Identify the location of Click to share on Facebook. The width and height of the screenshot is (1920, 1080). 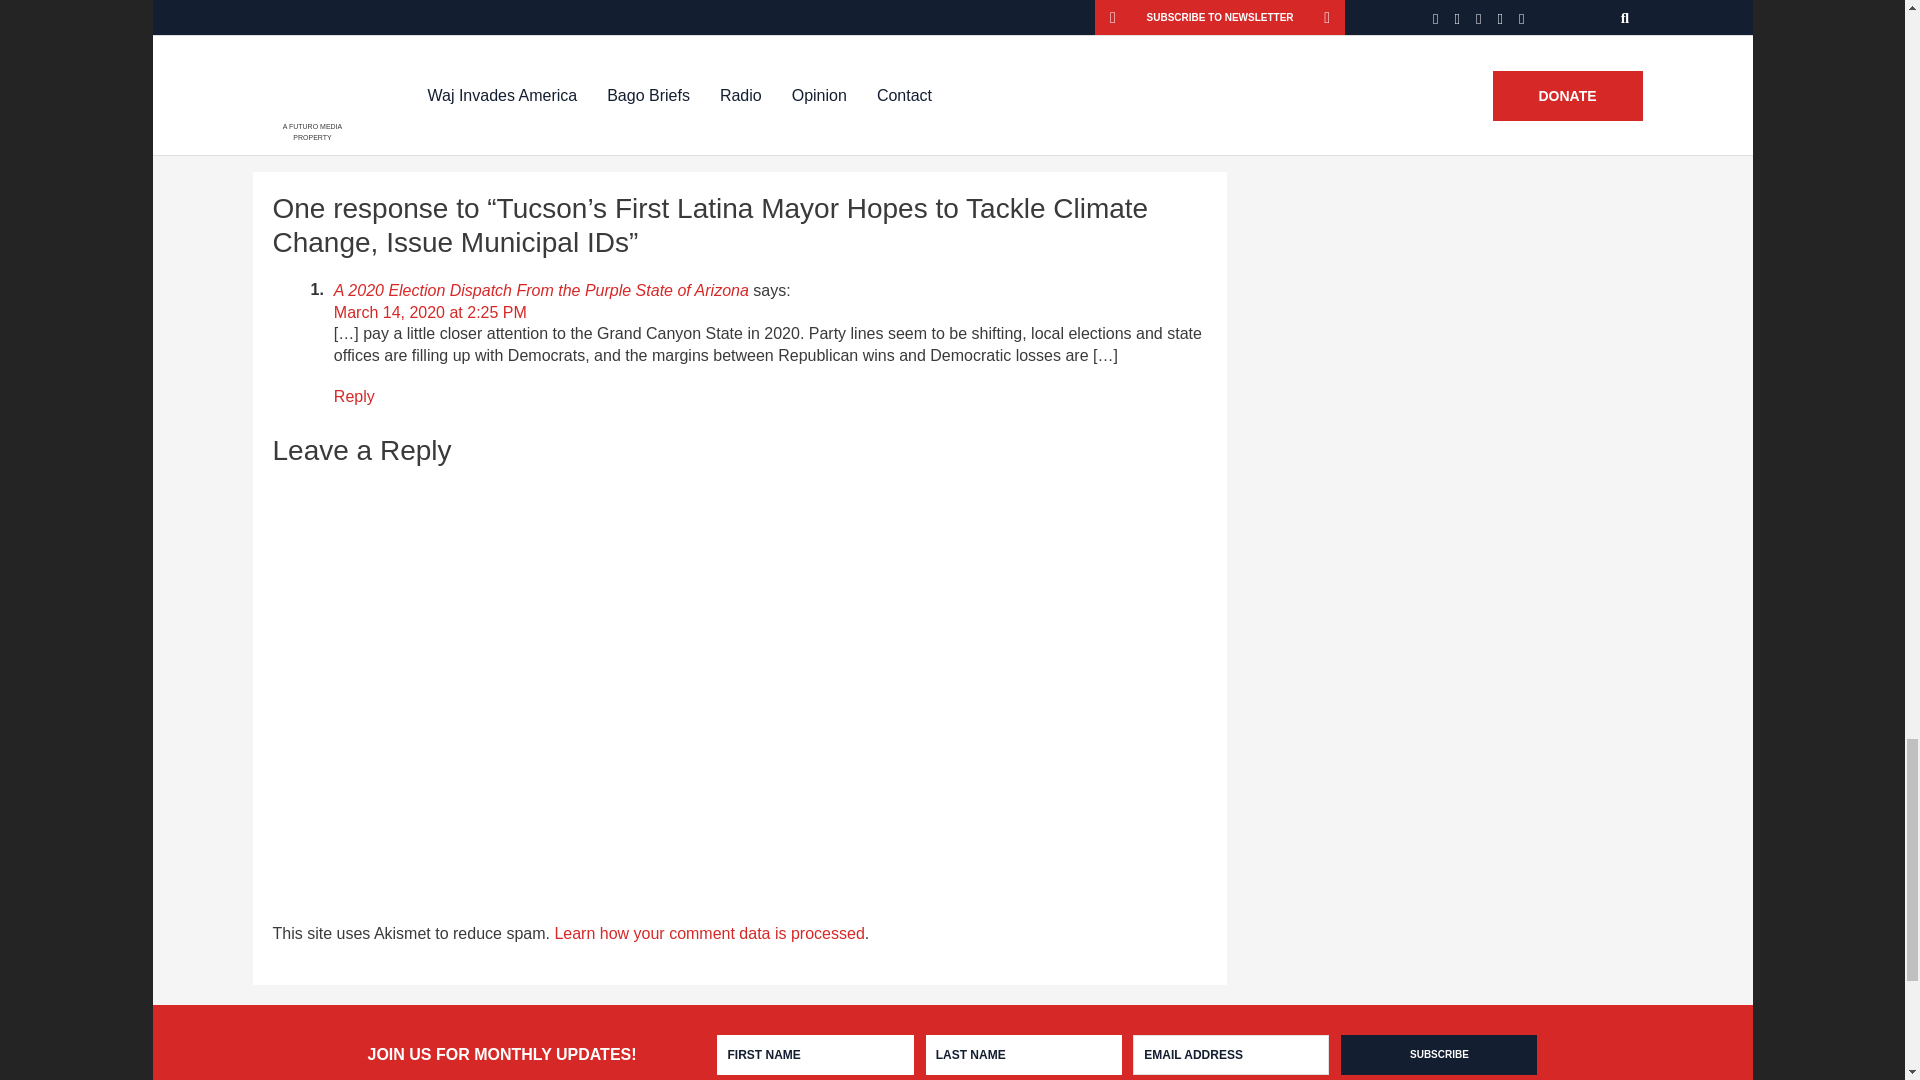
(362, 88).